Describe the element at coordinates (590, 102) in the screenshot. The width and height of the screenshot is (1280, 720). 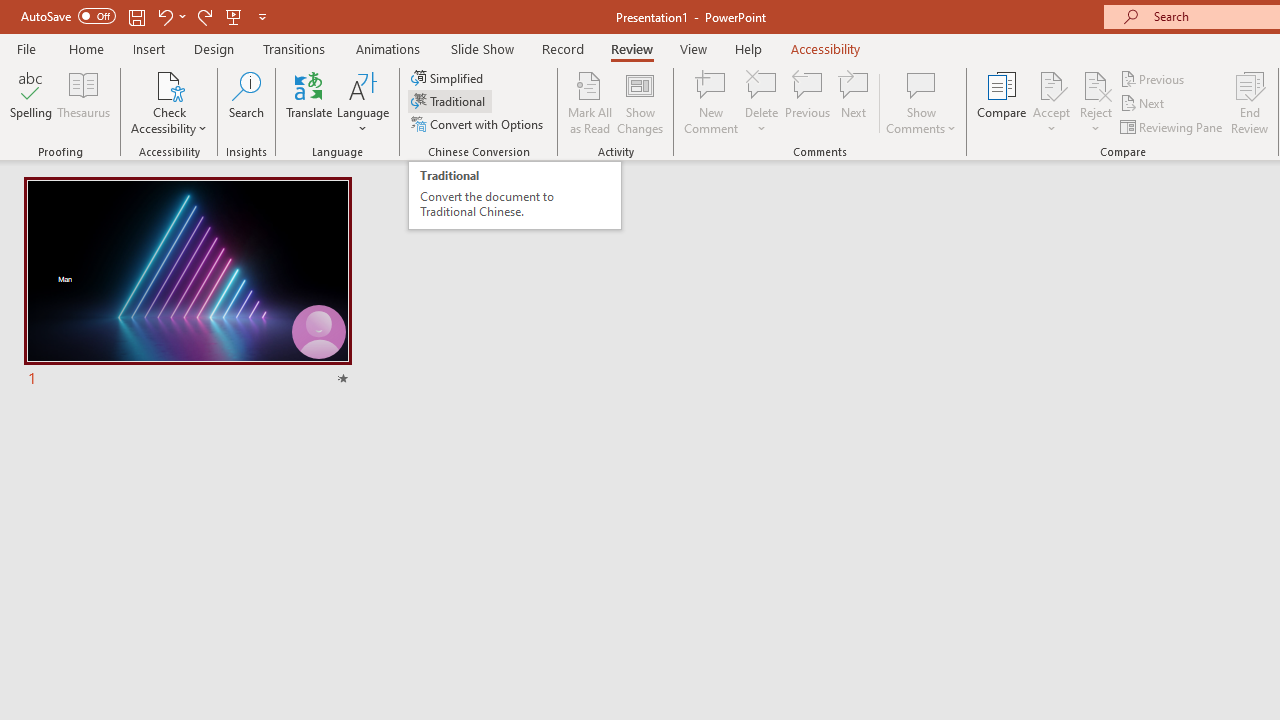
I see `Mark All as Read` at that location.